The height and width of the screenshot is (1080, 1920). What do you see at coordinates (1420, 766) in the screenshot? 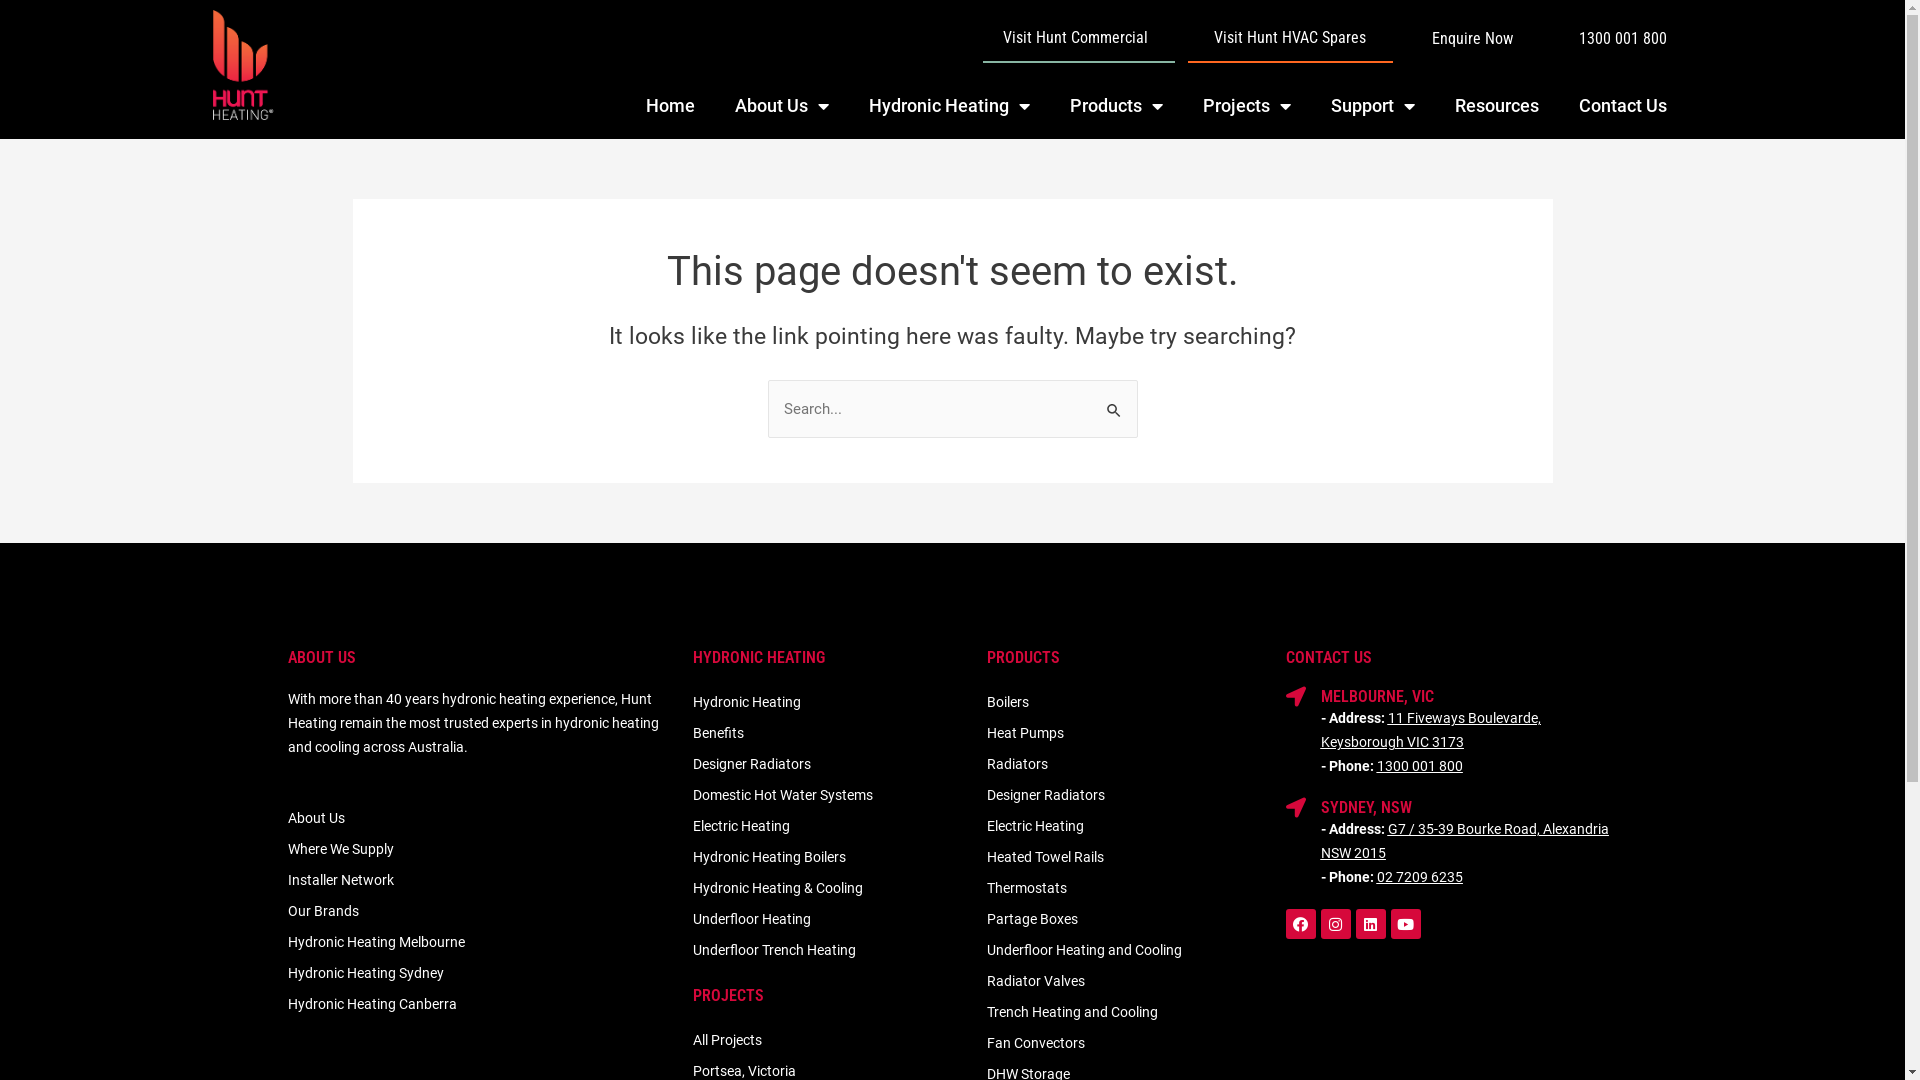
I see `1300 001 800` at bounding box center [1420, 766].